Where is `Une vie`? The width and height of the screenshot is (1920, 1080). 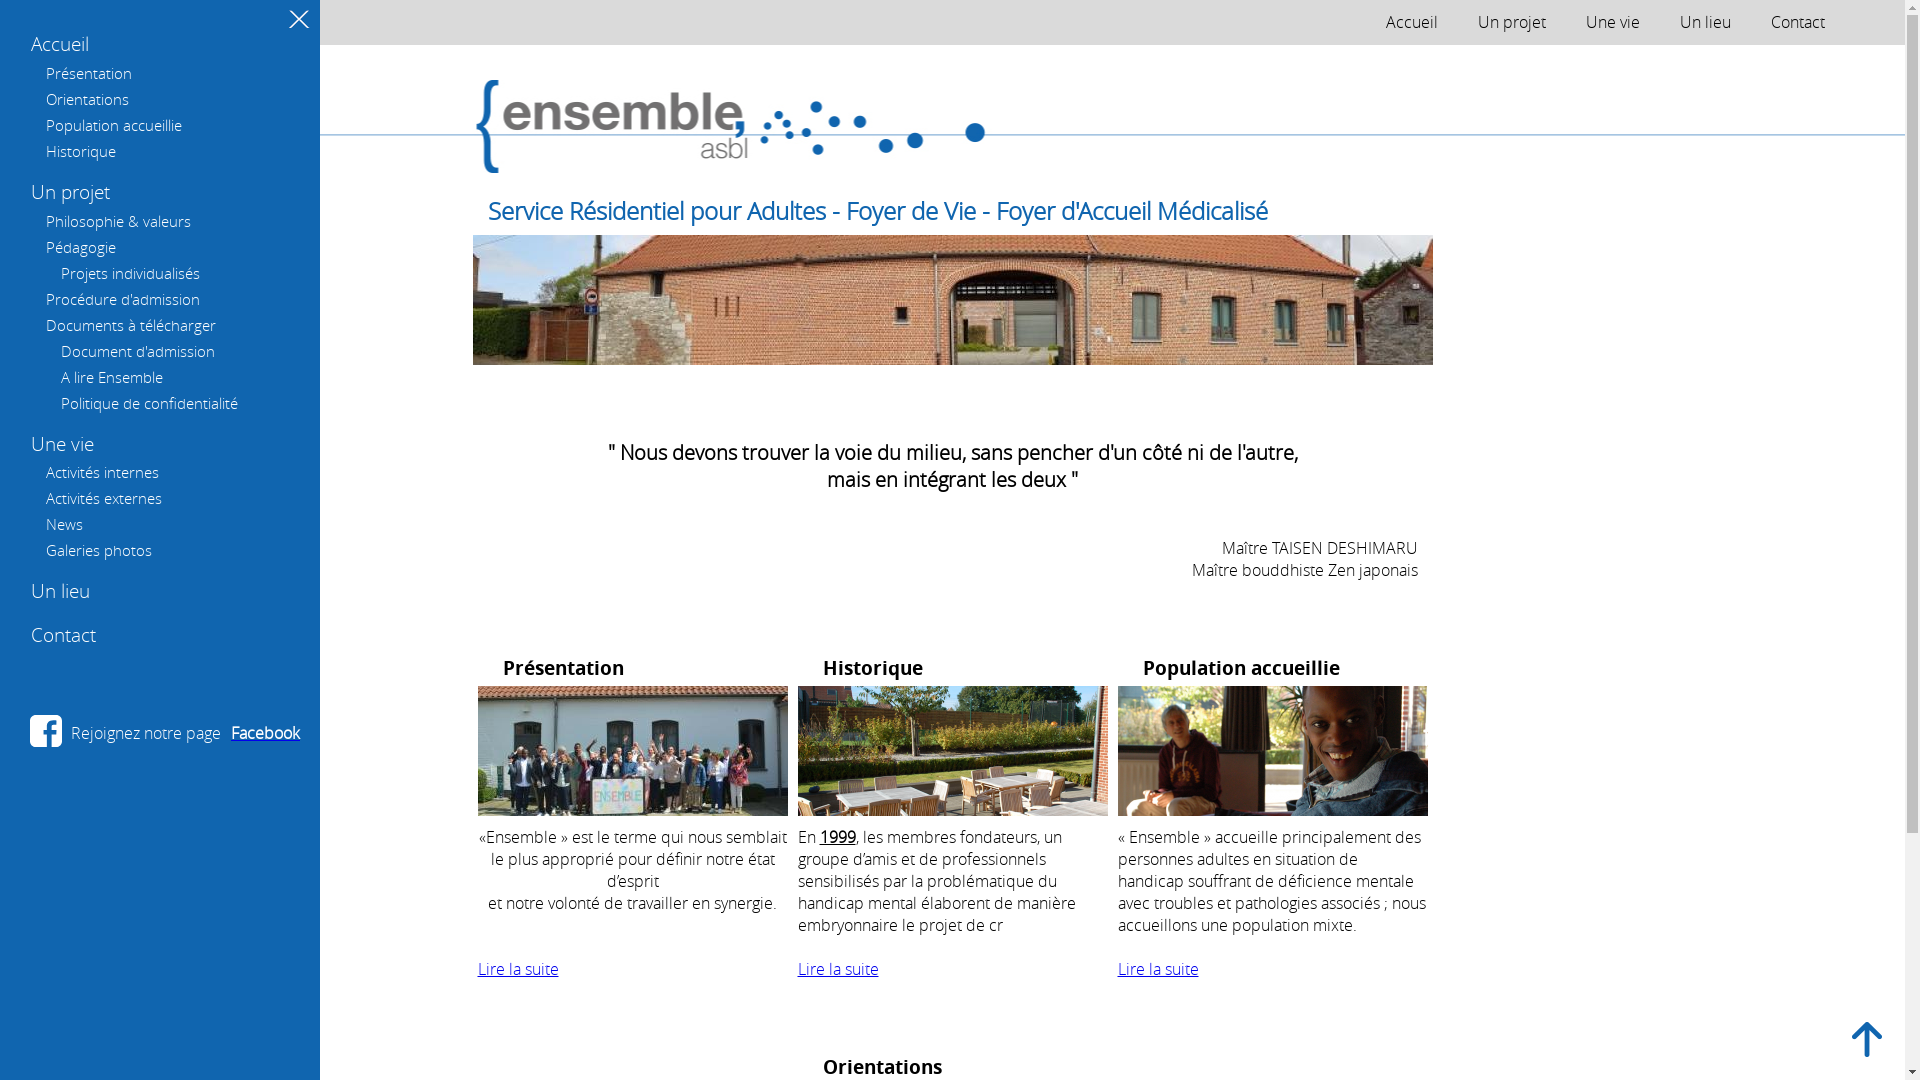 Une vie is located at coordinates (62, 444).